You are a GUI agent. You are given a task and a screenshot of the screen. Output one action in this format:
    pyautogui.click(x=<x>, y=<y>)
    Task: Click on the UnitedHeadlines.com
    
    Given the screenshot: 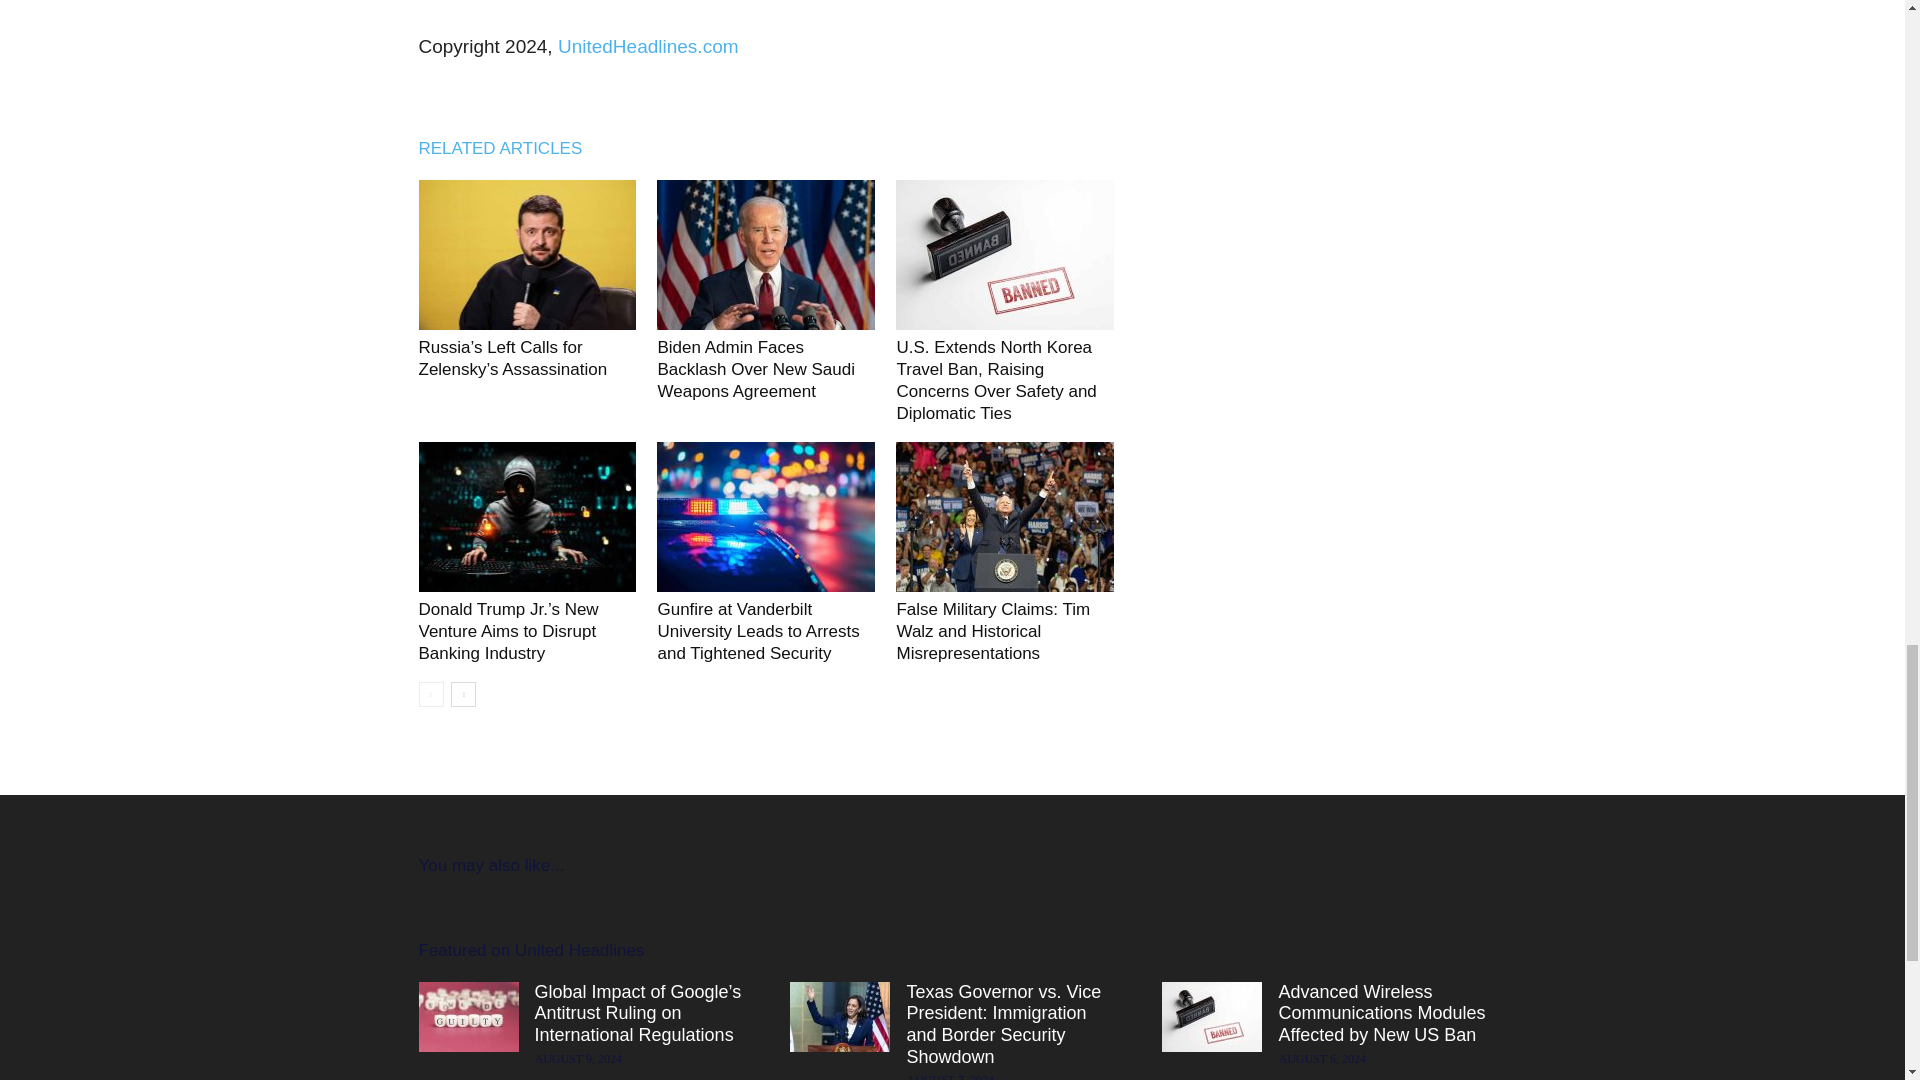 What is the action you would take?
    pyautogui.click(x=646, y=46)
    